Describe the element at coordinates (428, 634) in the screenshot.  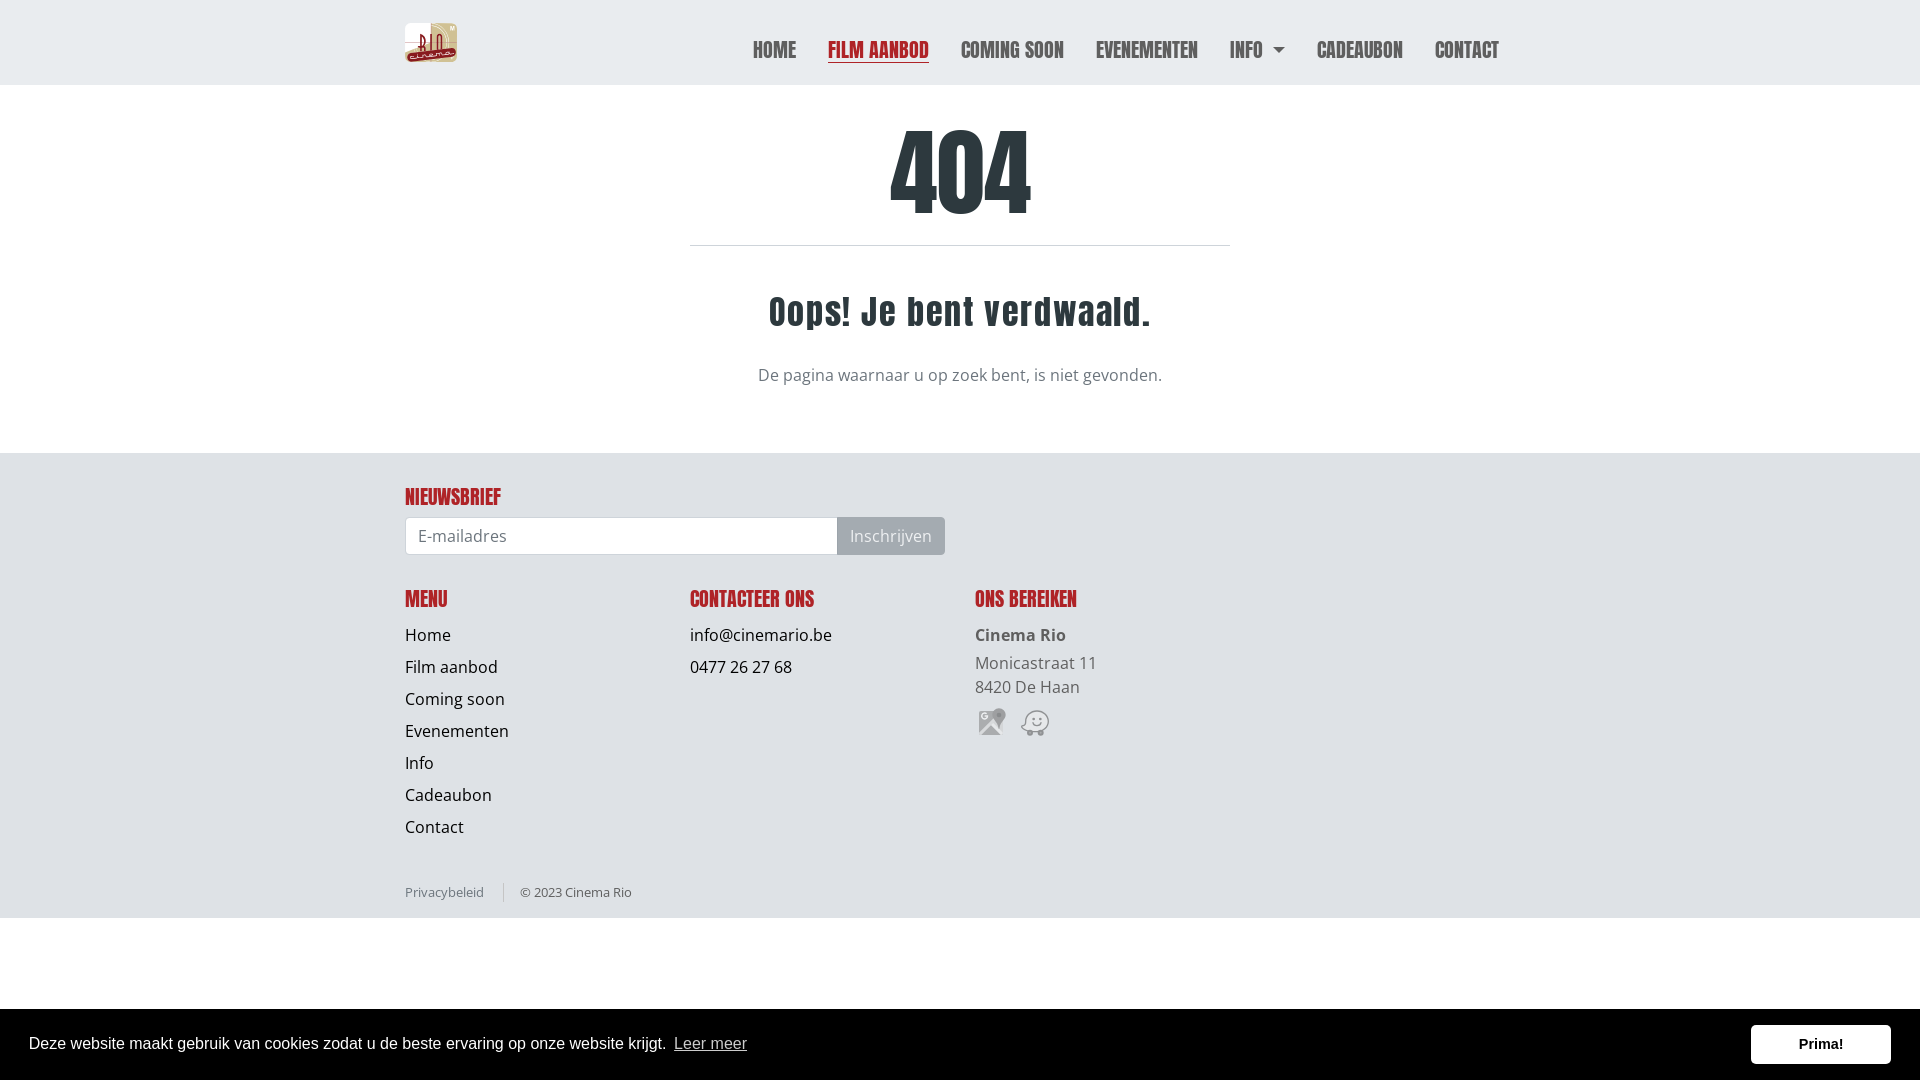
I see `Home` at that location.